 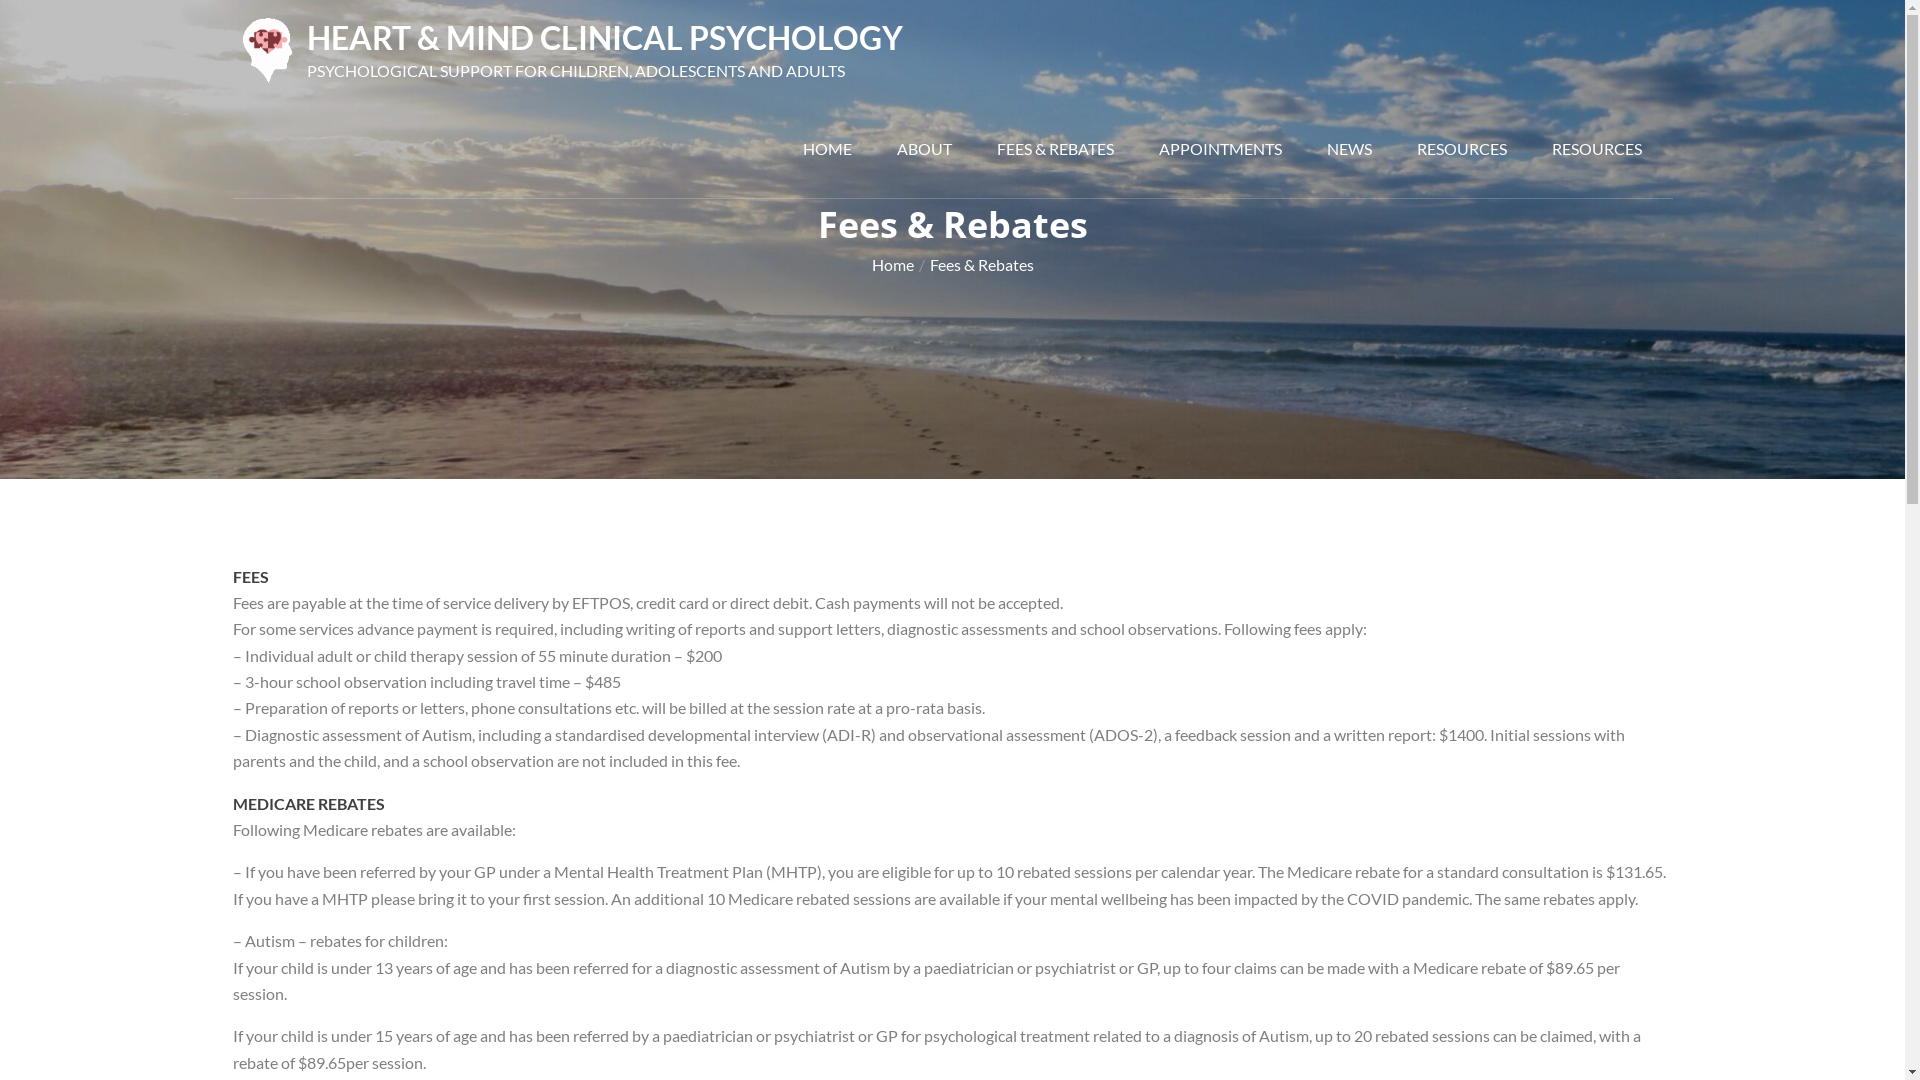 I want to click on ABOUT, so click(x=924, y=149).